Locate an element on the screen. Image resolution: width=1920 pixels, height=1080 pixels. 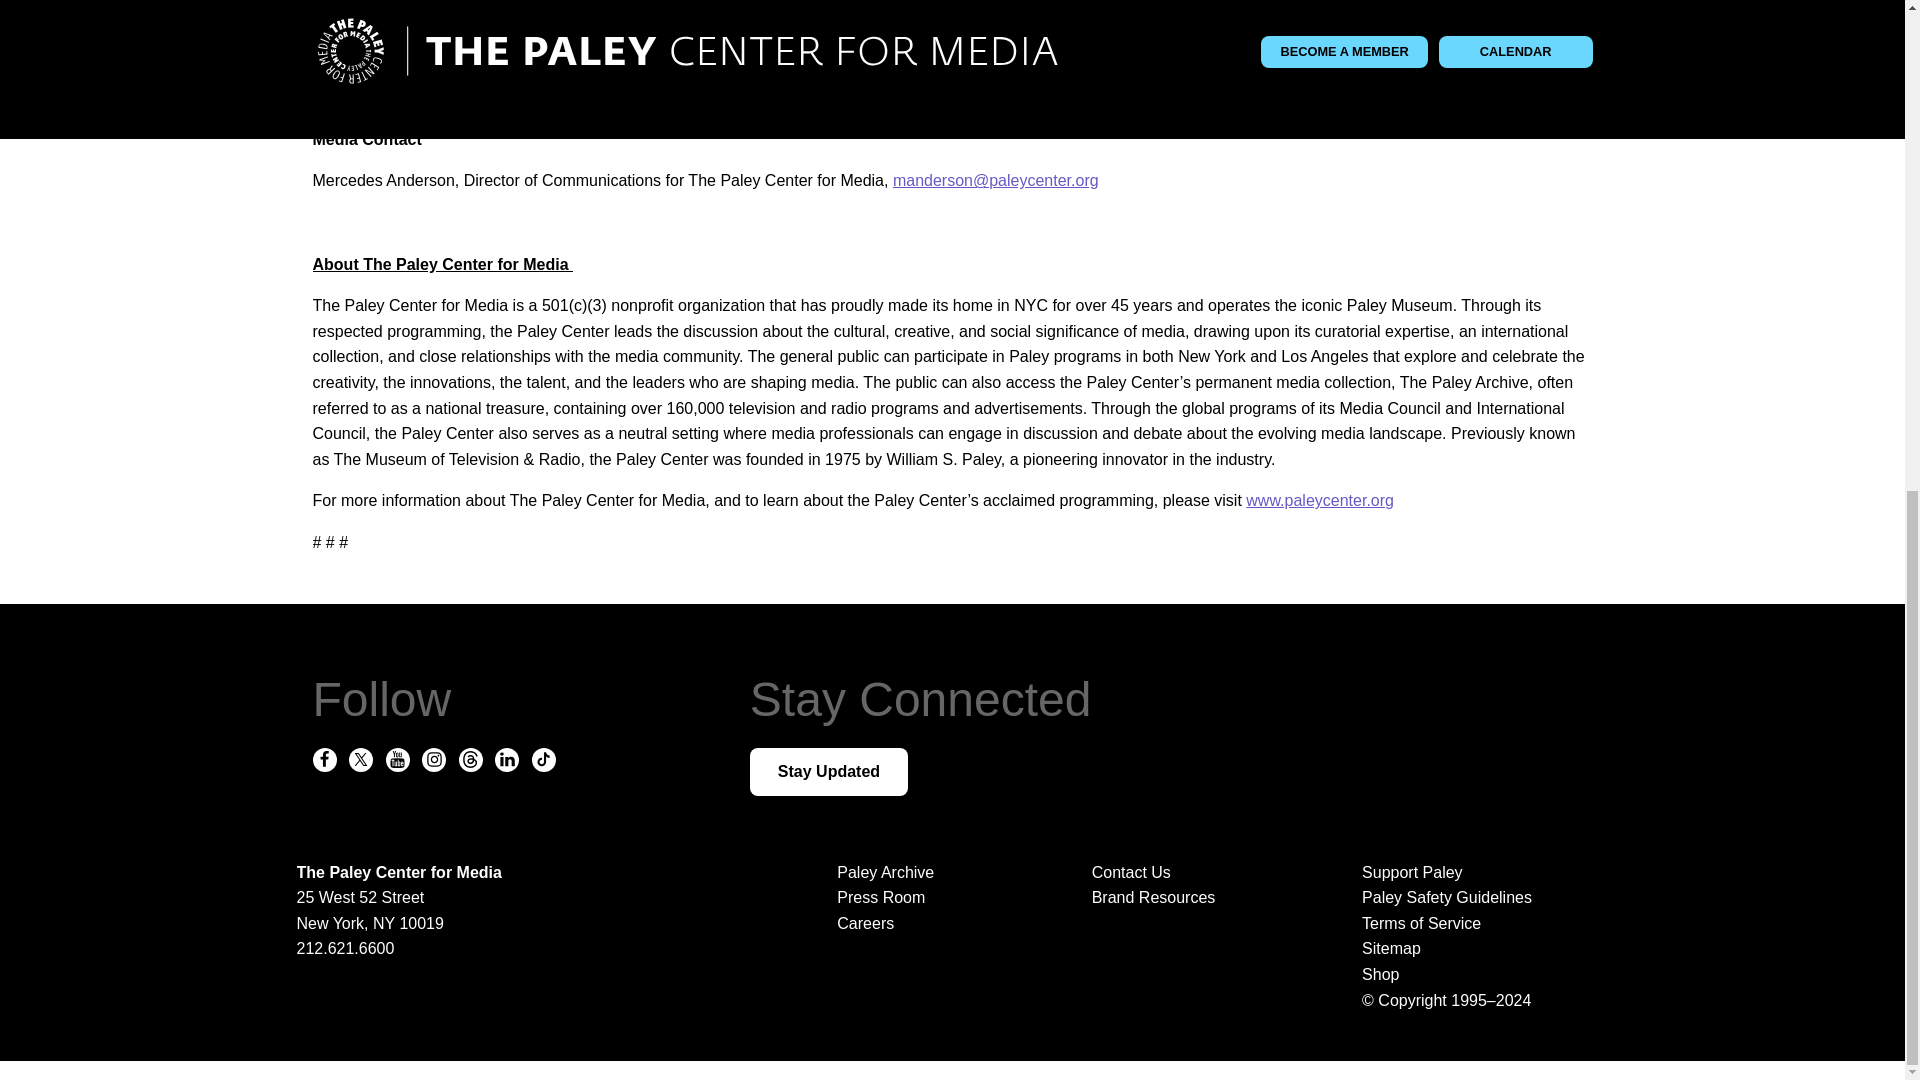
Shop is located at coordinates (1476, 975).